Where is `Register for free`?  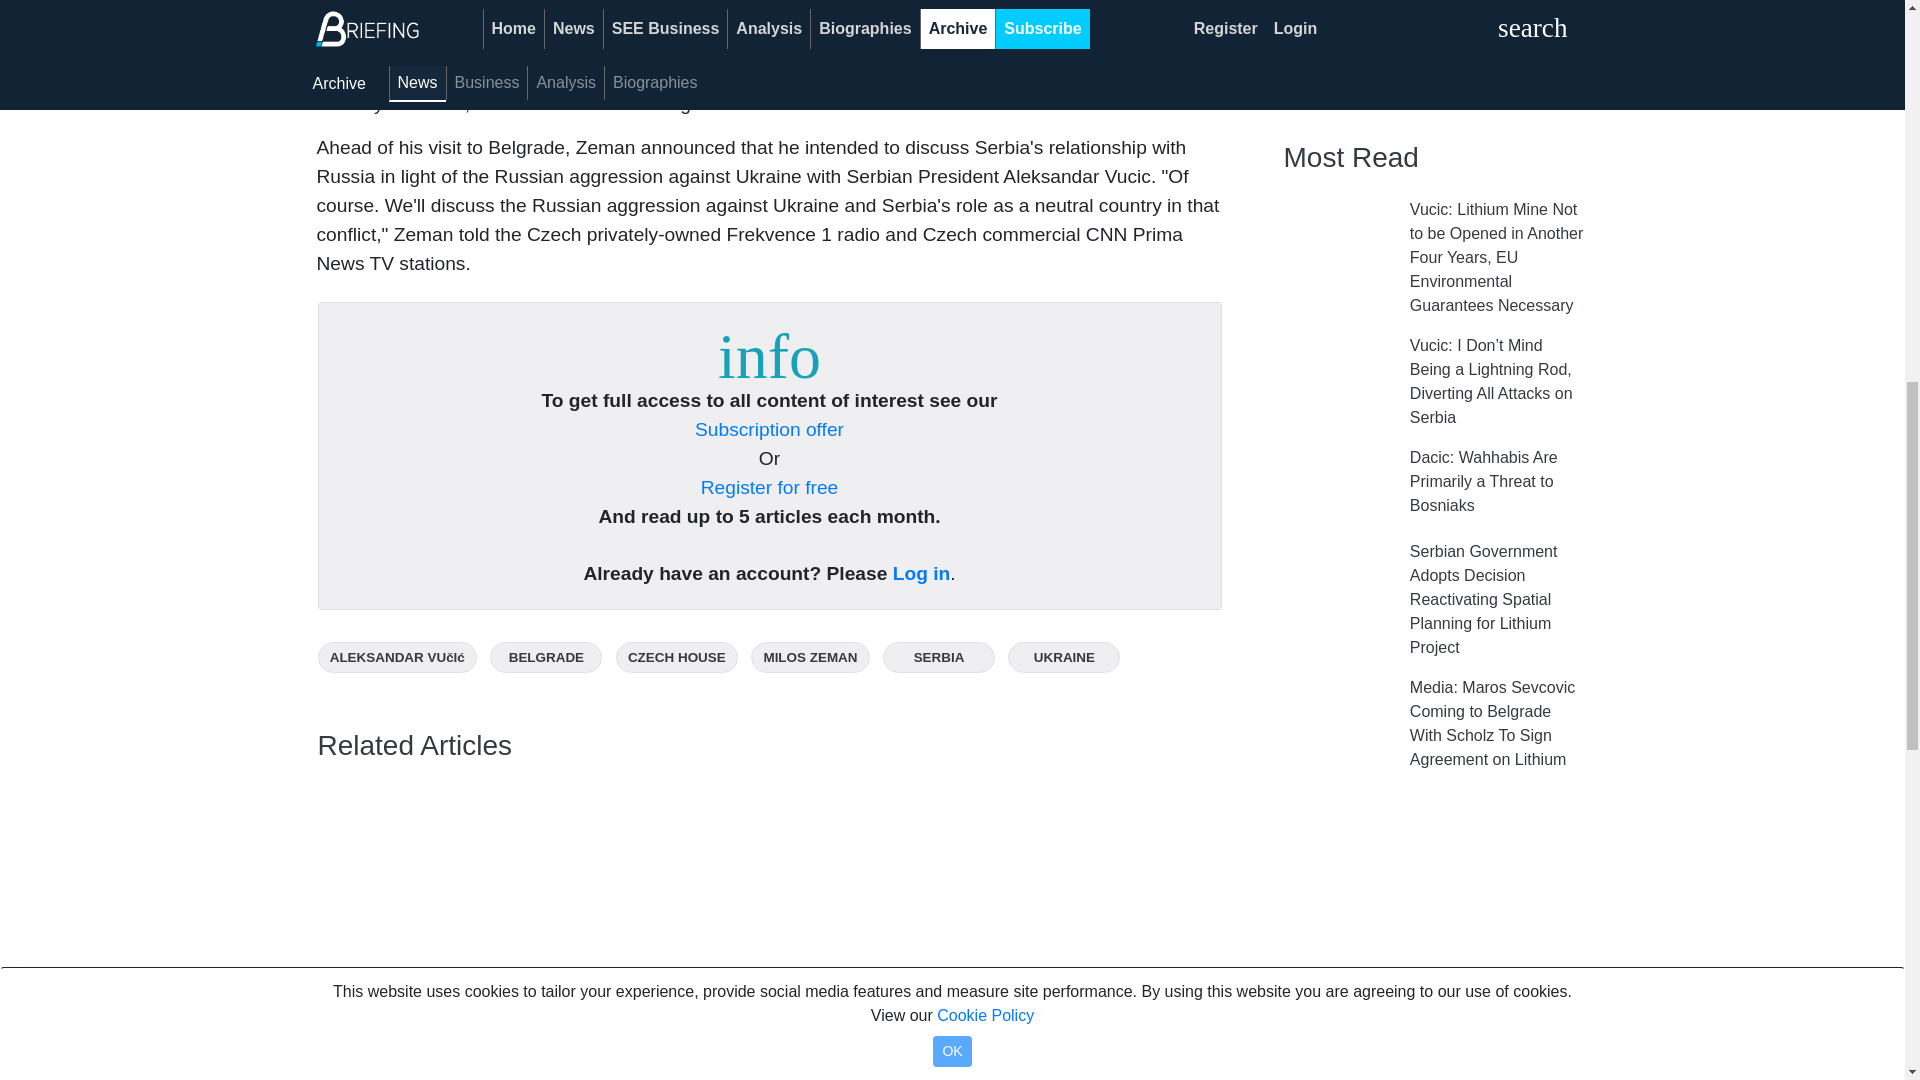
Register for free is located at coordinates (770, 487).